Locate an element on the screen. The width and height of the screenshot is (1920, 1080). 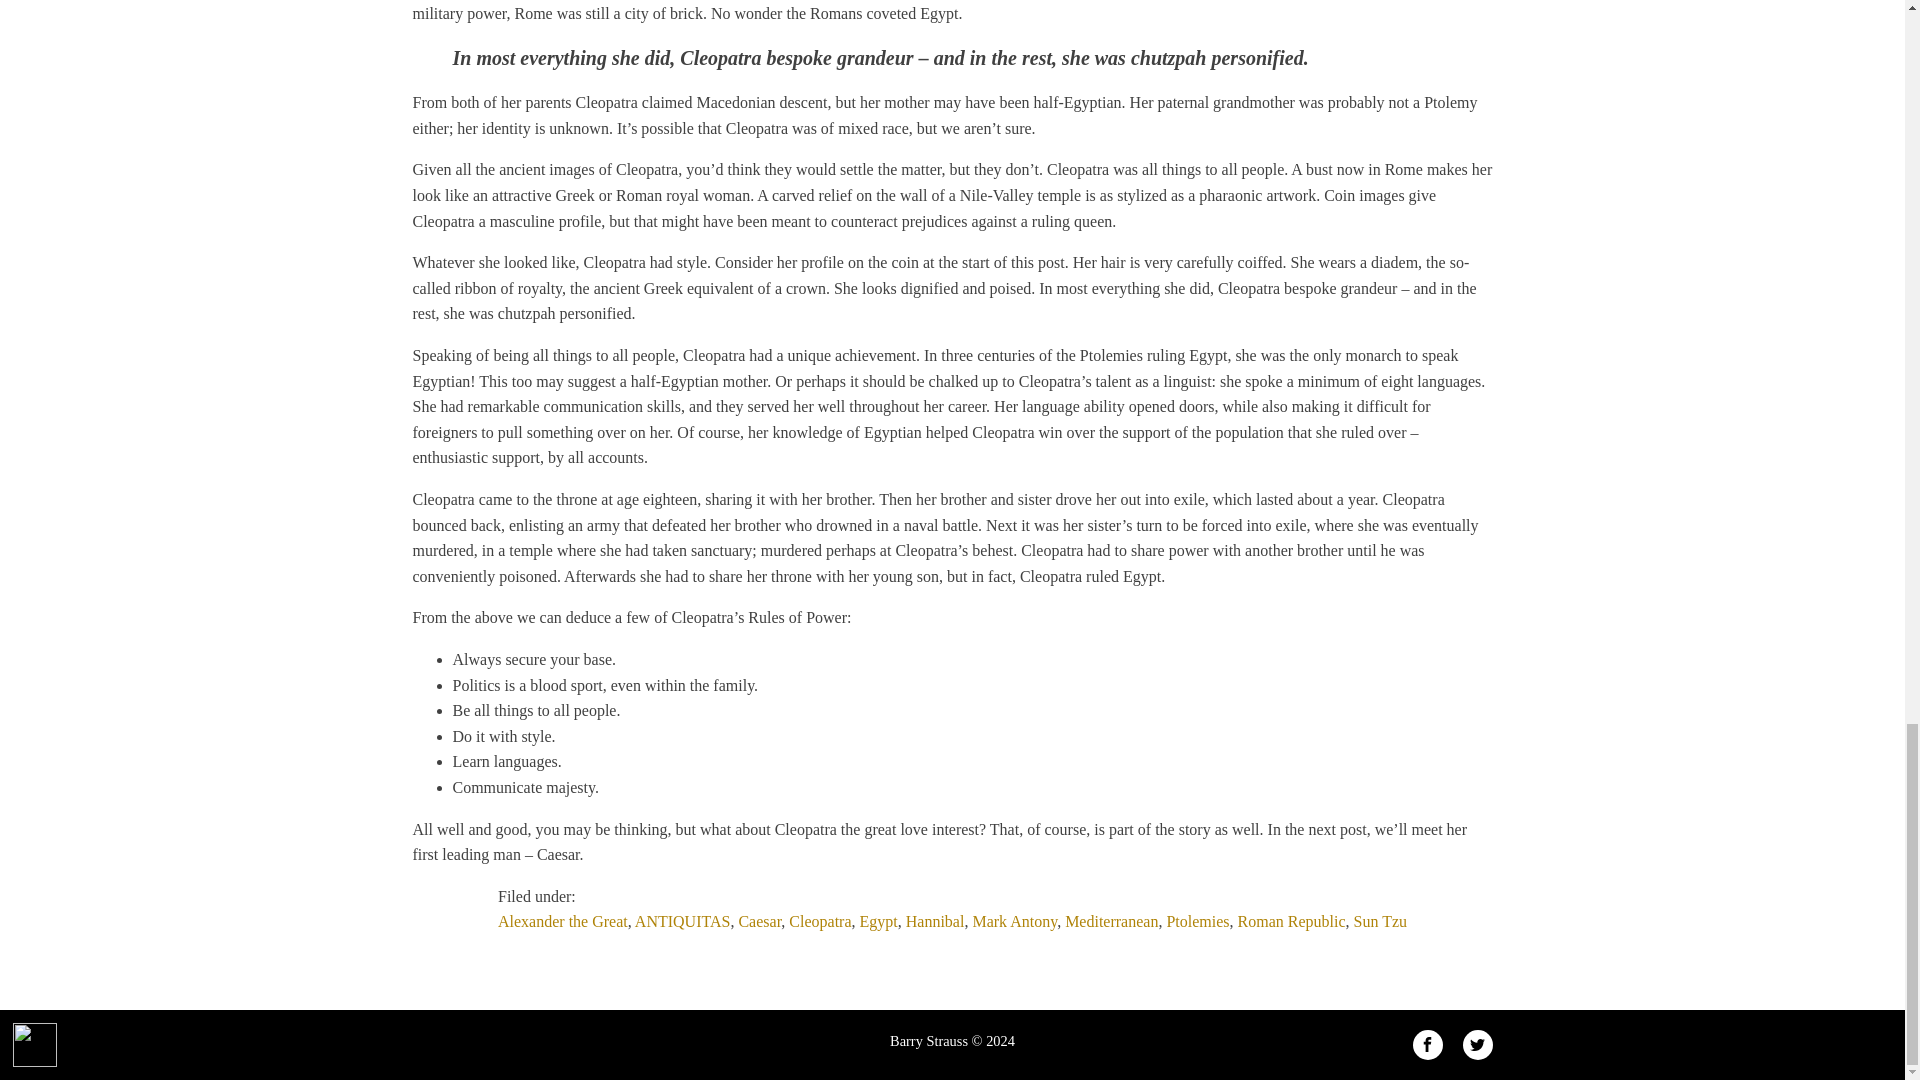
Cleopatra is located at coordinates (820, 920).